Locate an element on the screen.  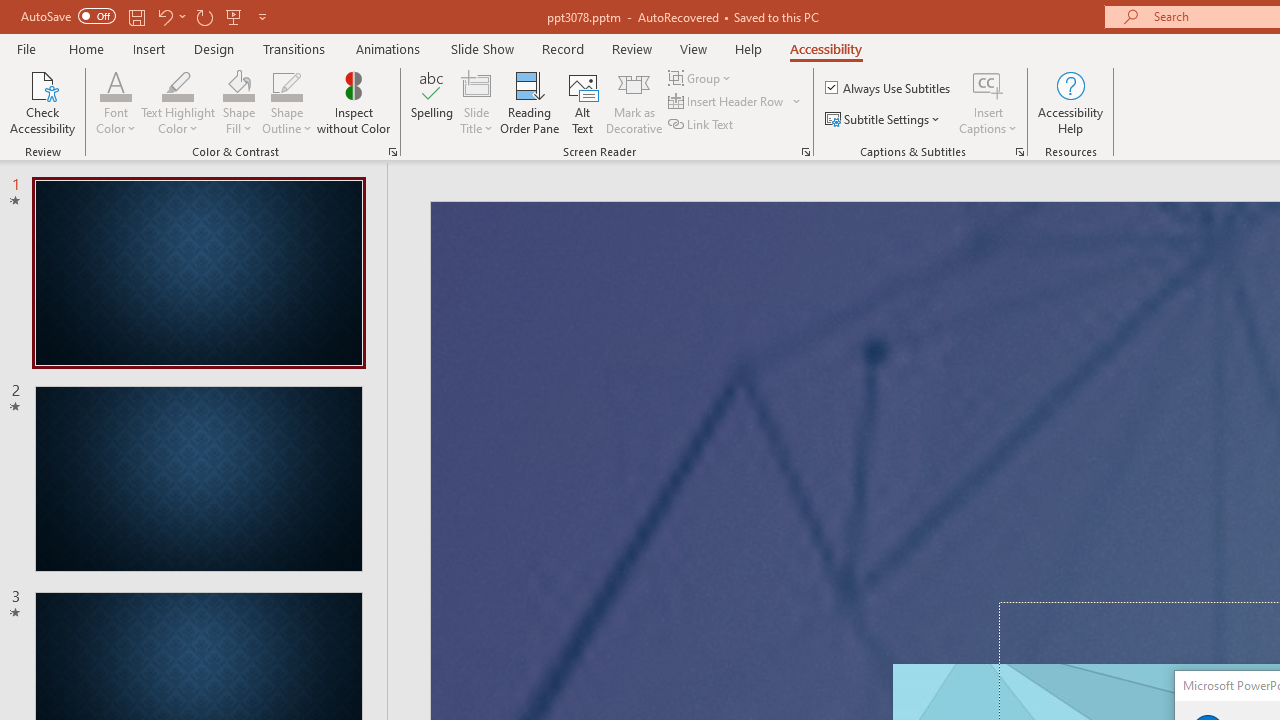
Shape Outline is located at coordinates (286, 84).